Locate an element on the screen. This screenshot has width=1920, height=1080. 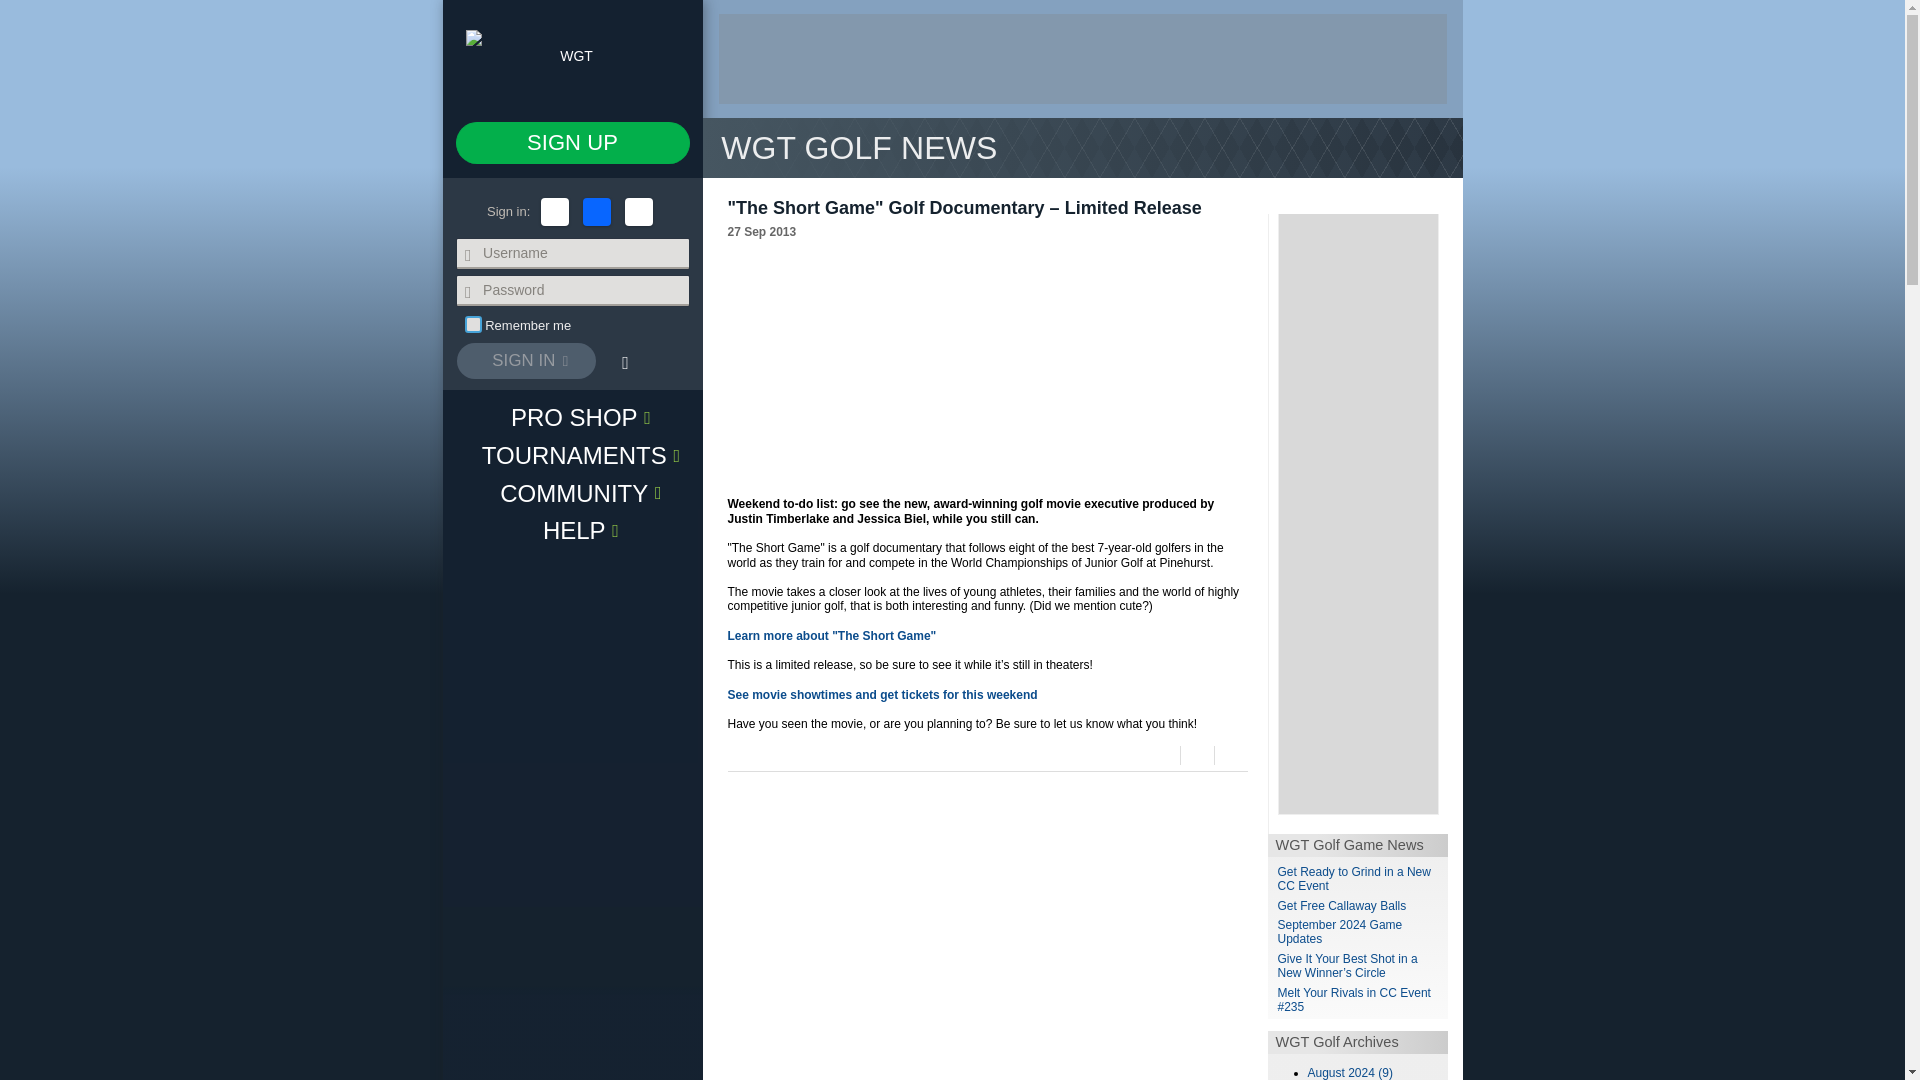
Reddit is located at coordinates (1196, 755).